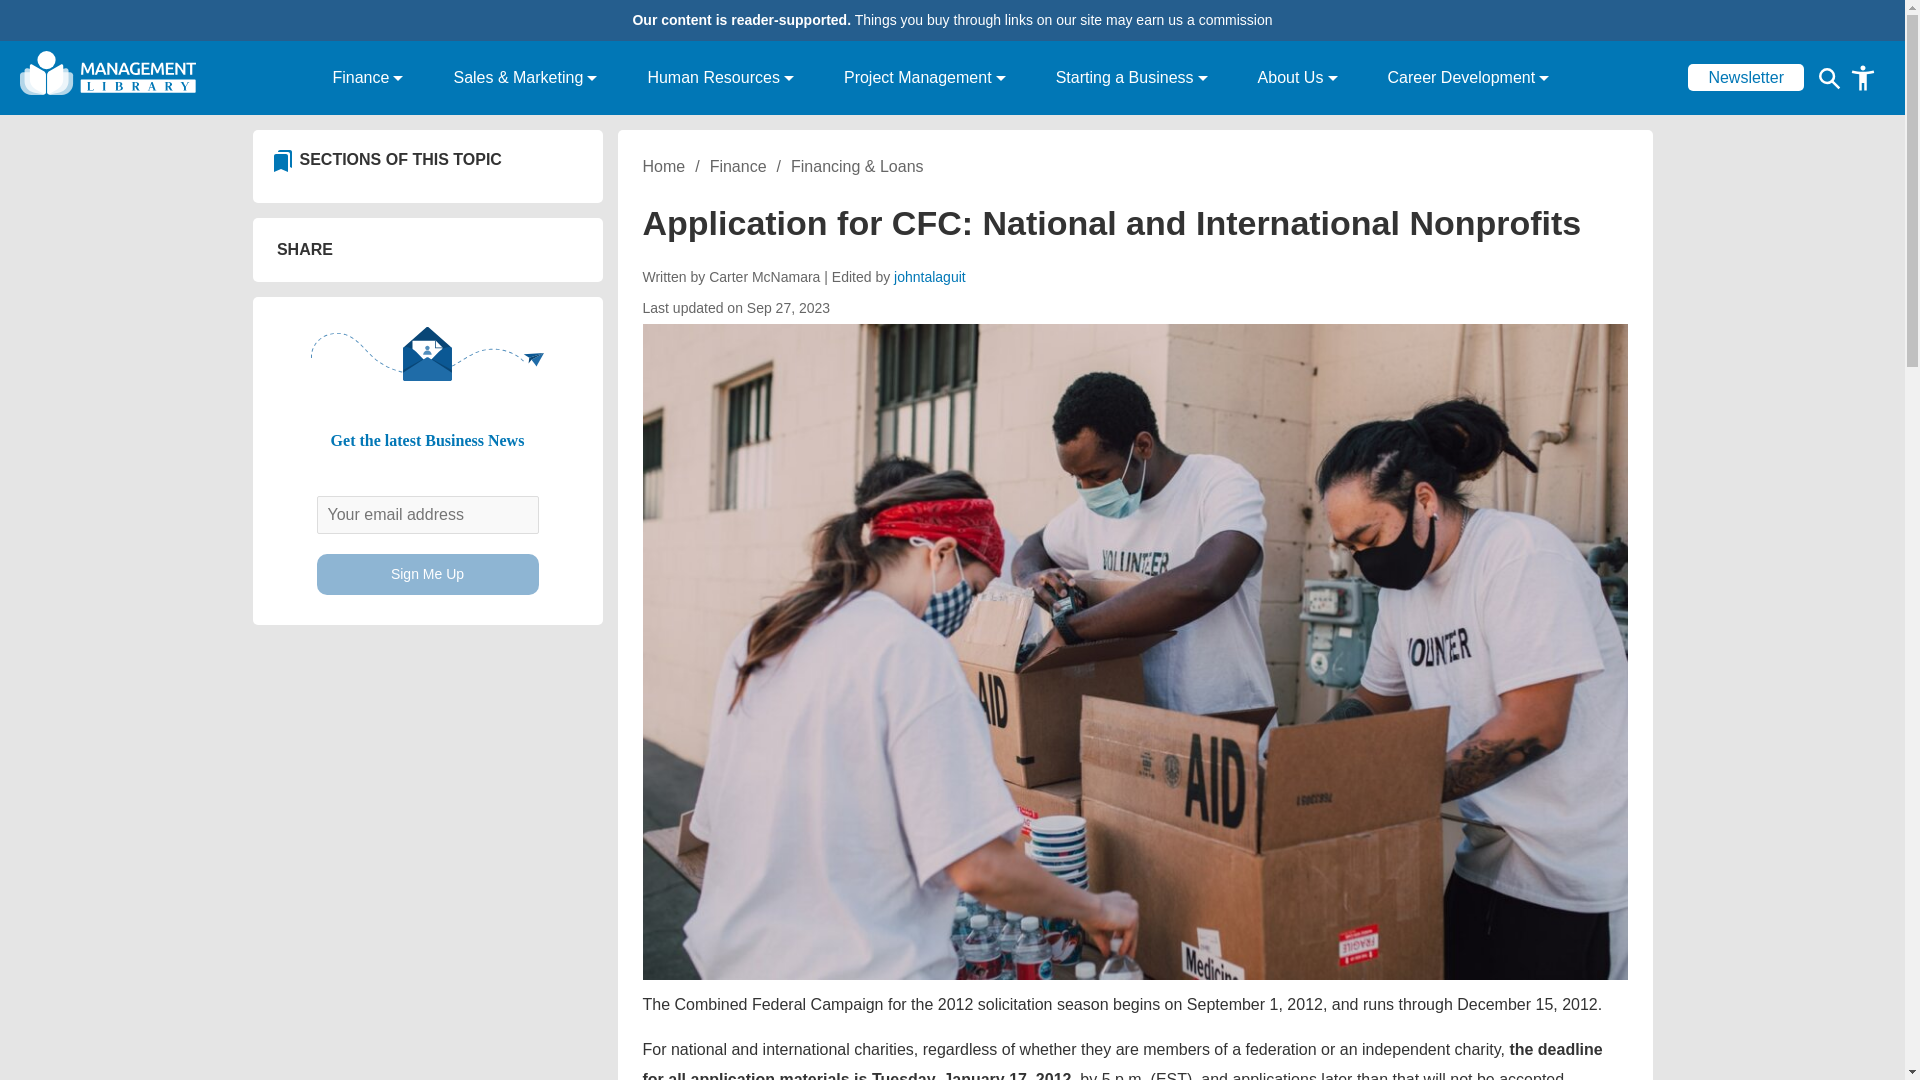  I want to click on Finance, so click(366, 78).